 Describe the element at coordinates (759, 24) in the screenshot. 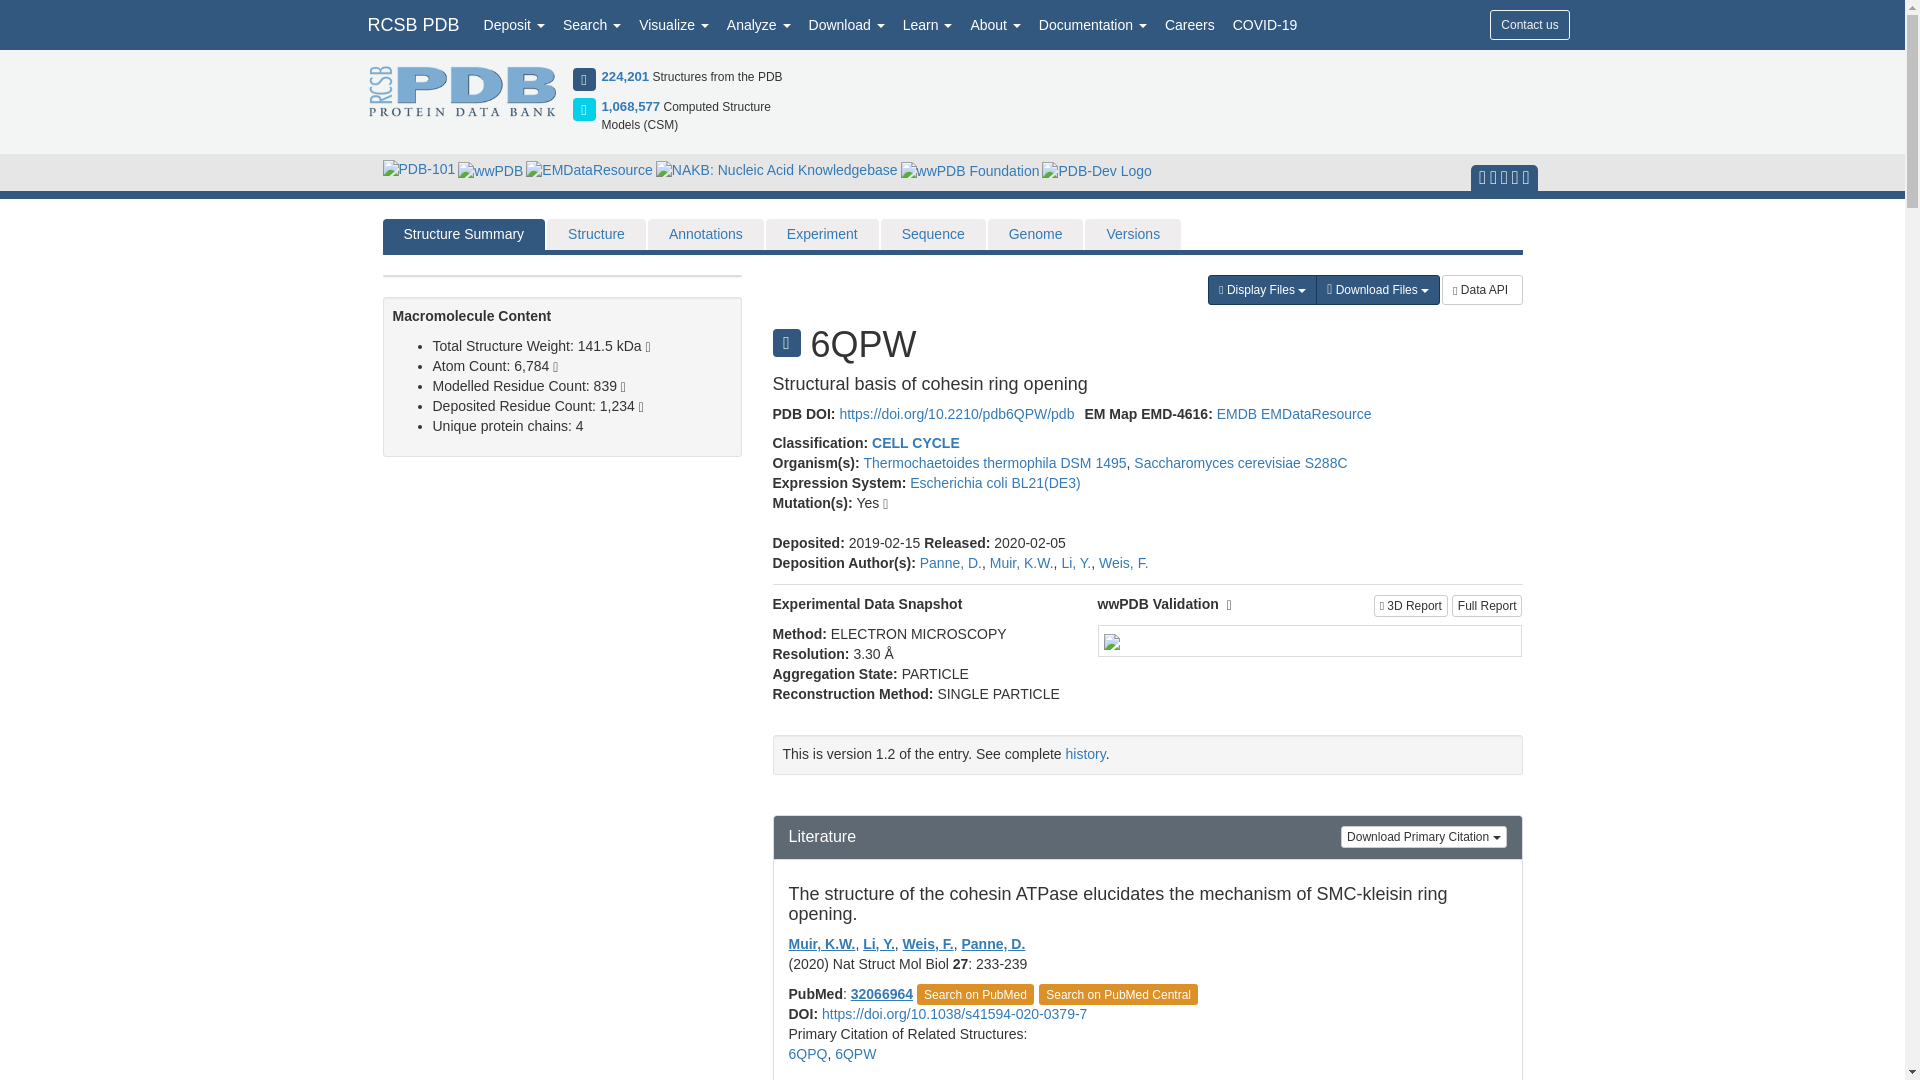

I see `Analyze ` at that location.